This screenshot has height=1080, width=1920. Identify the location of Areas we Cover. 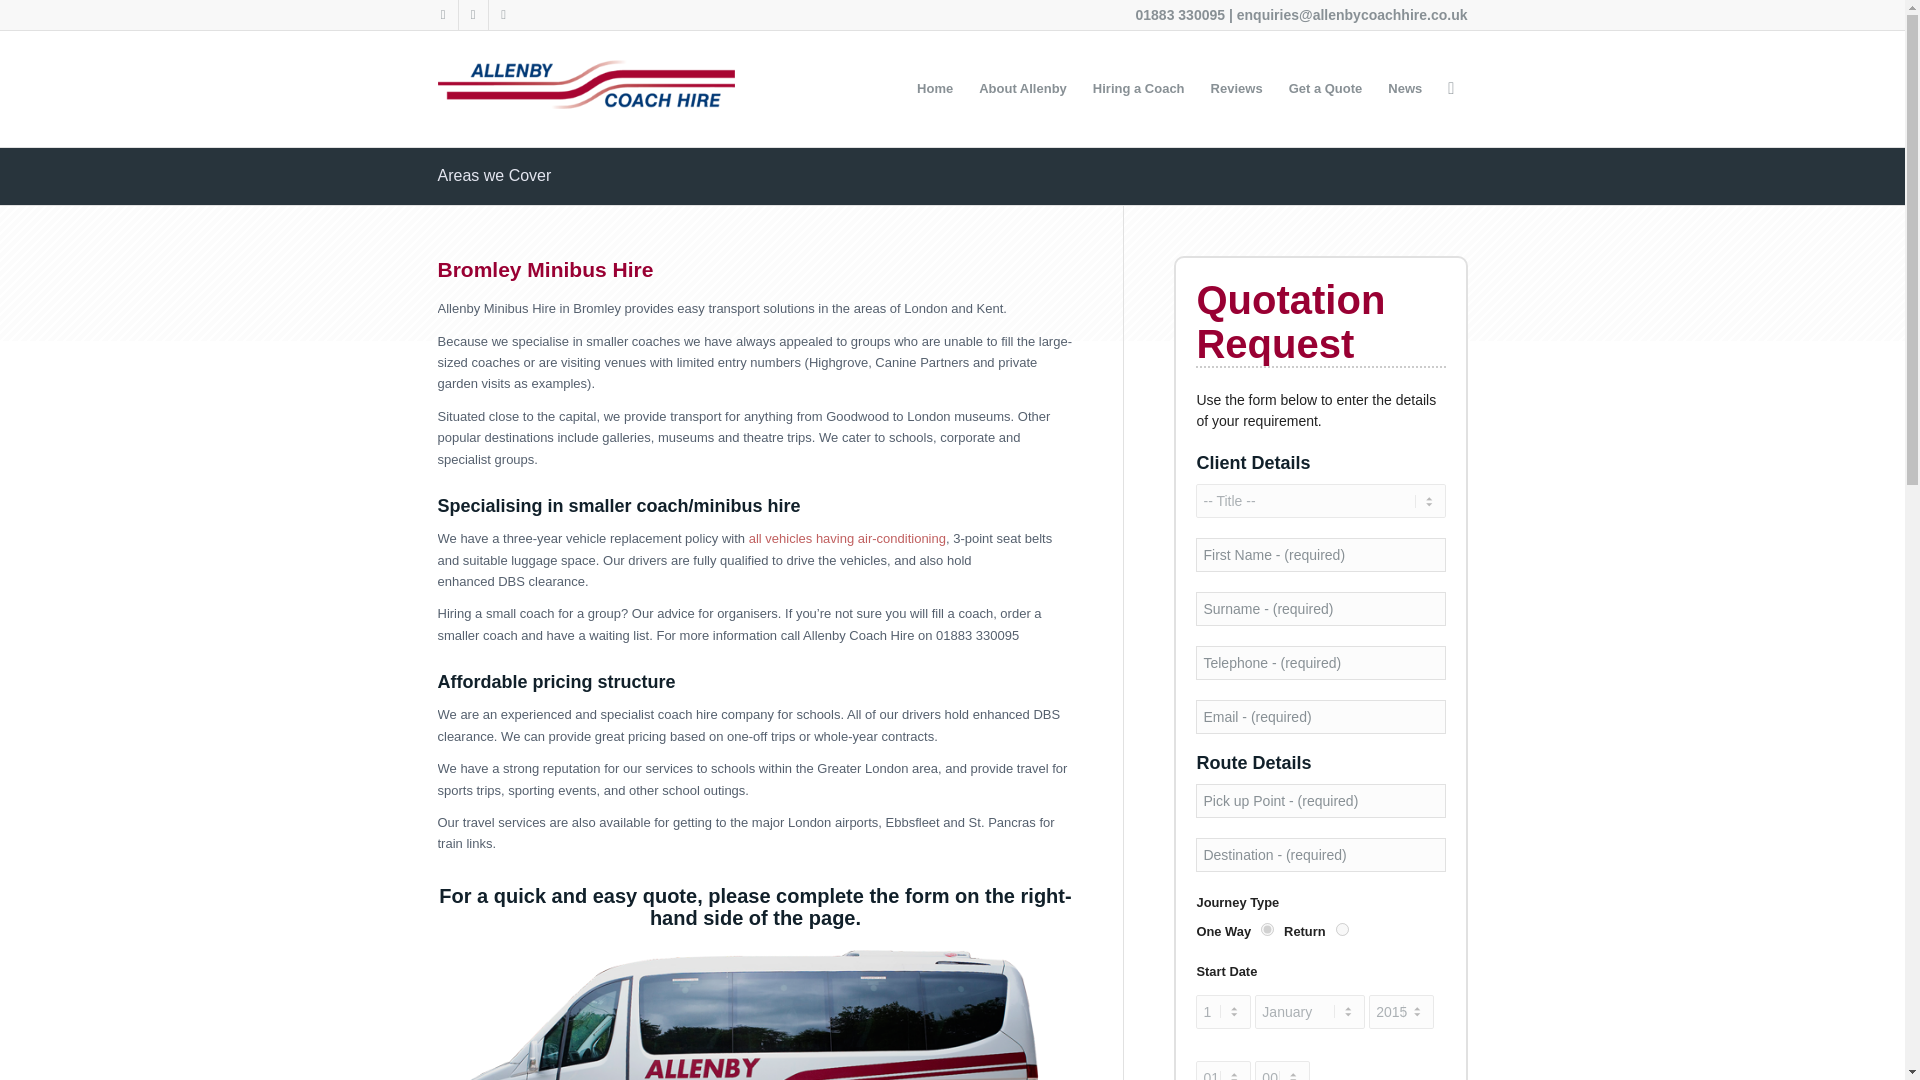
(494, 175).